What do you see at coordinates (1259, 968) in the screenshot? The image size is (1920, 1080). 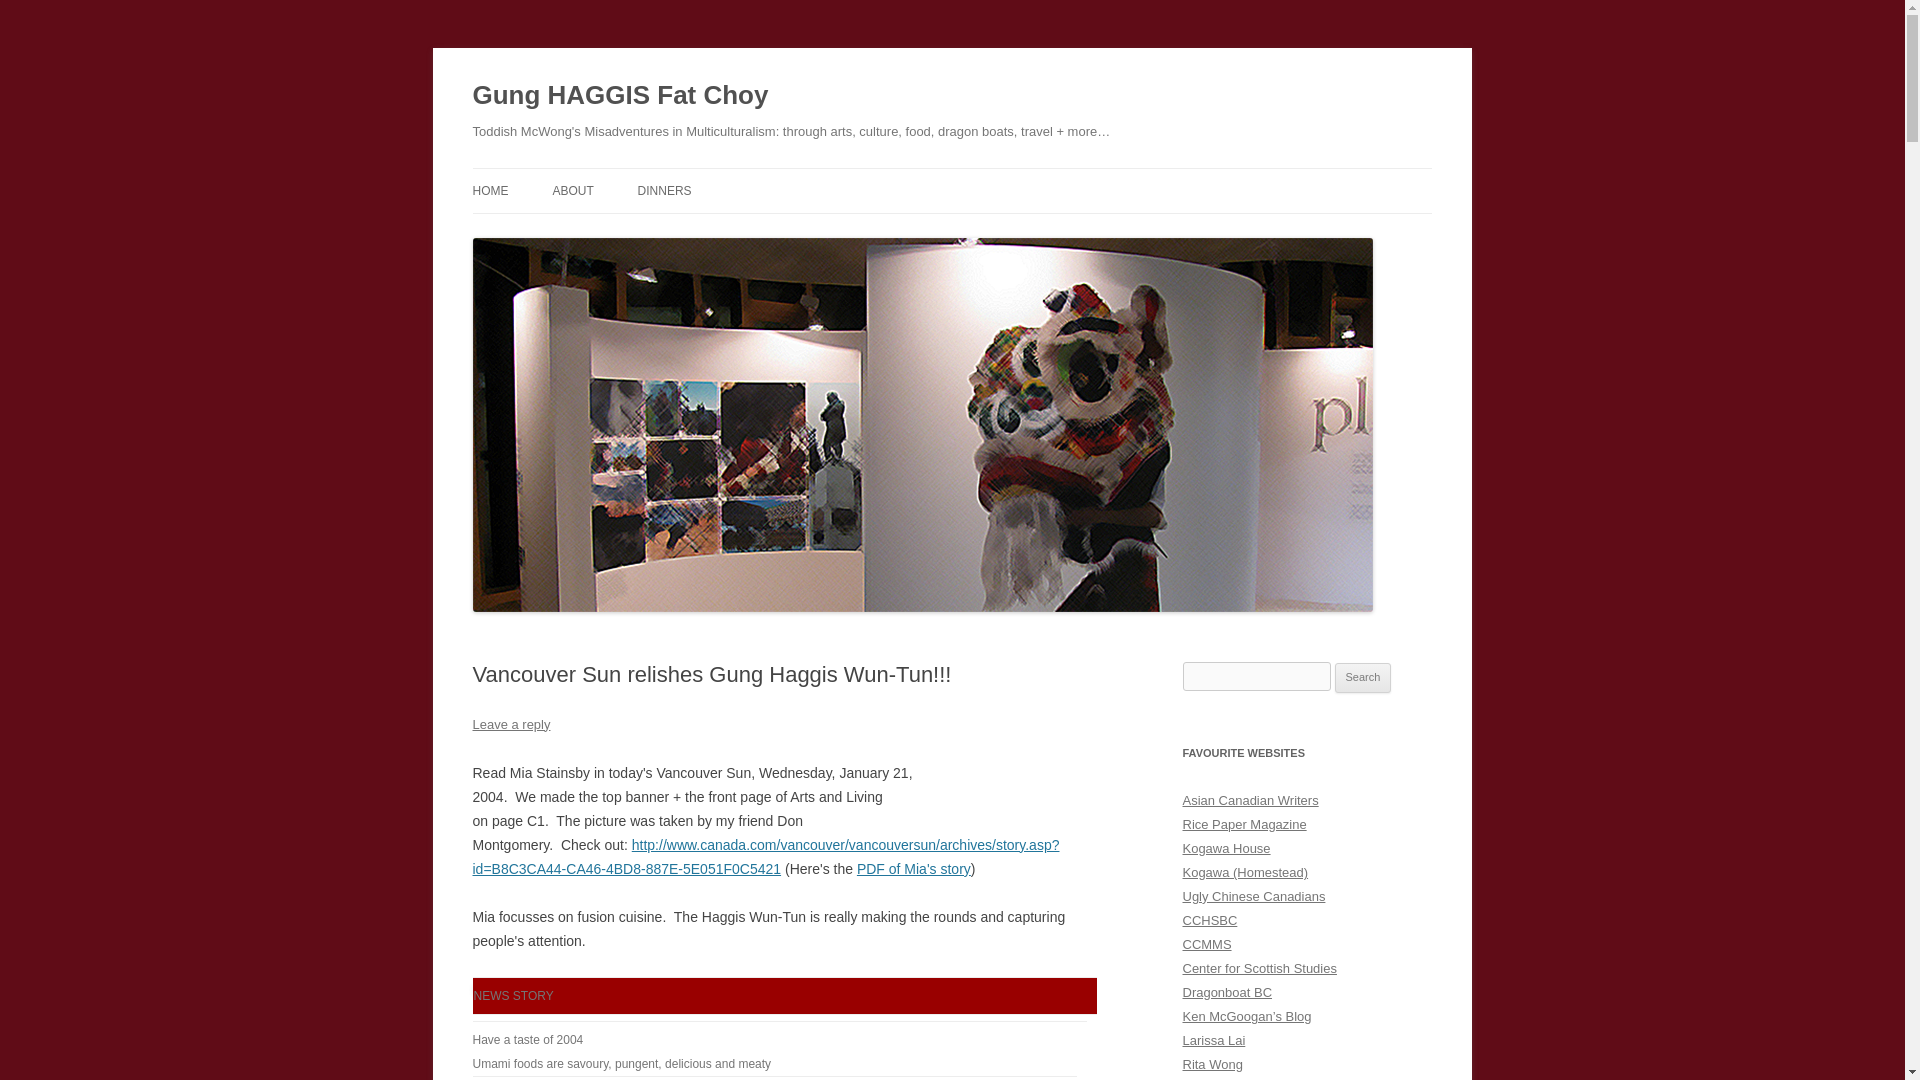 I see `Center for Scottish Studies` at bounding box center [1259, 968].